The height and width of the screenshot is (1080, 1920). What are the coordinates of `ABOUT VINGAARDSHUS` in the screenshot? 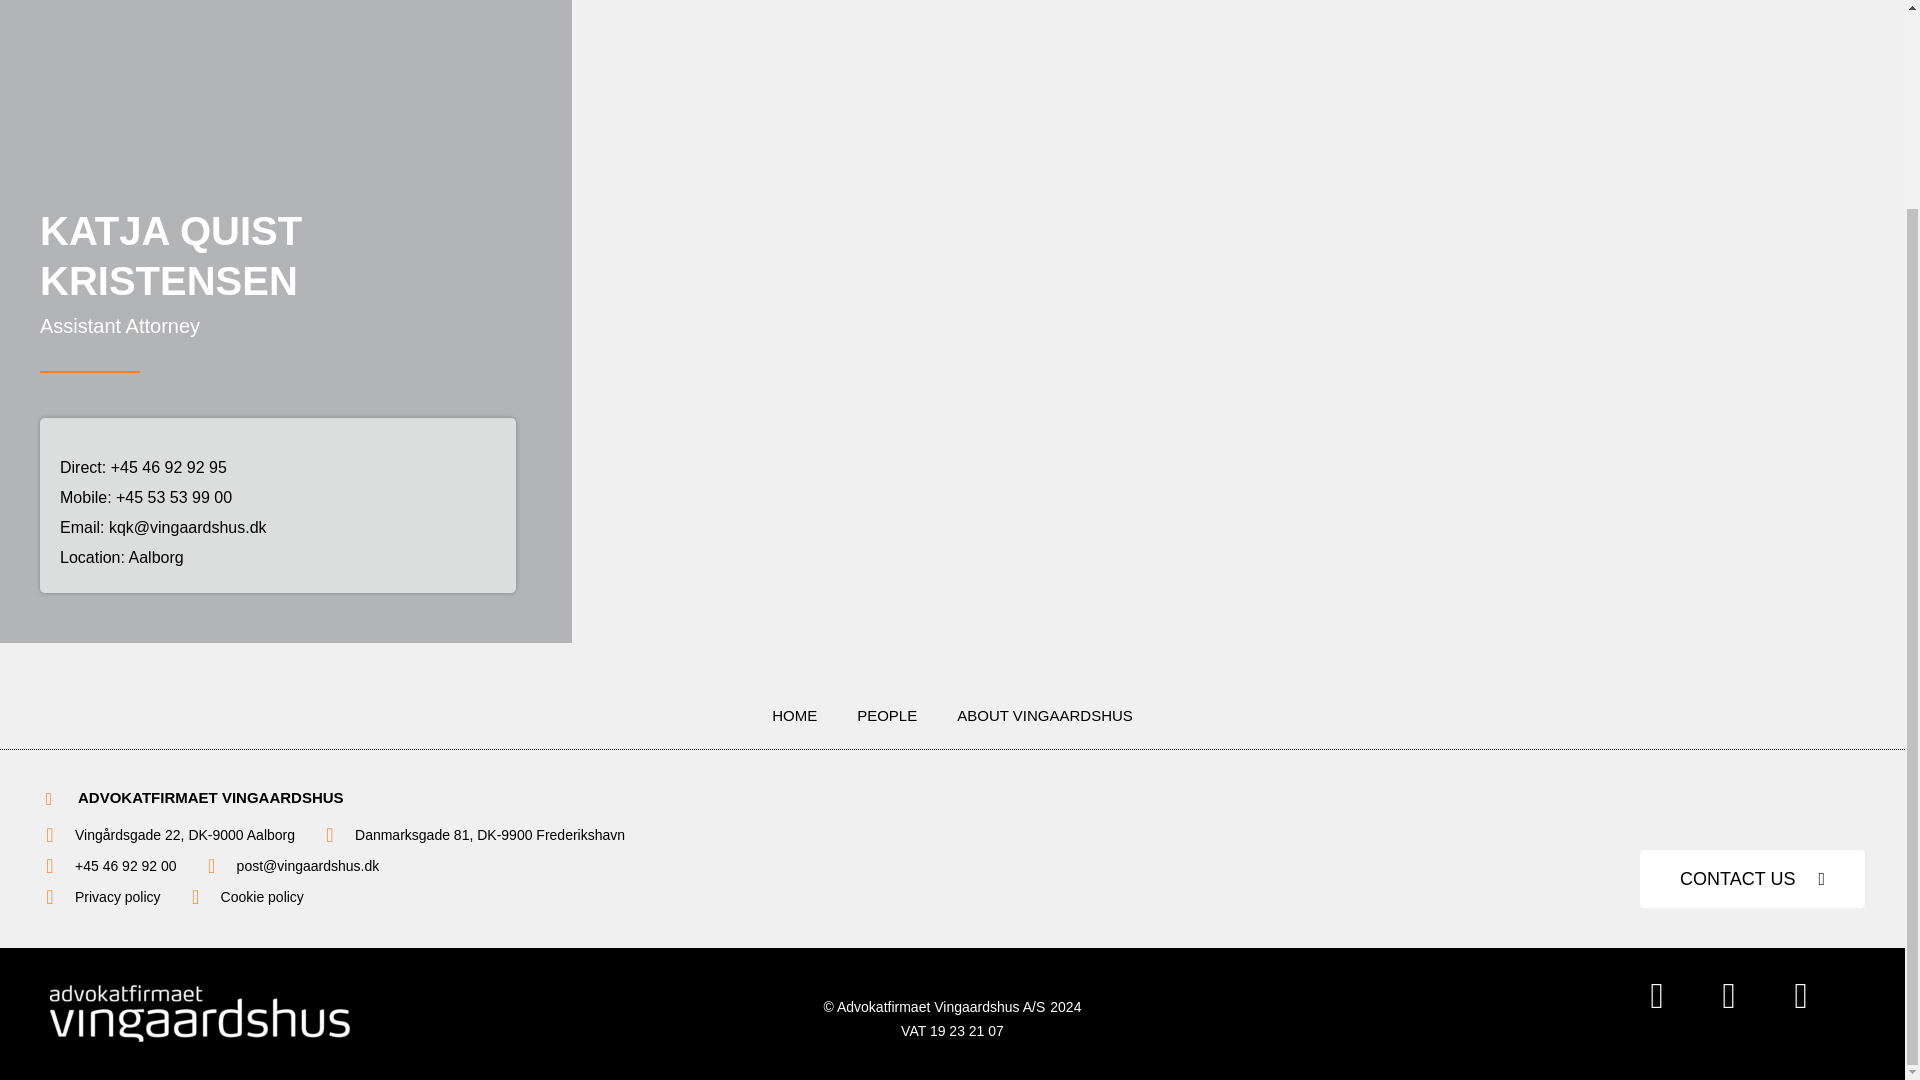 It's located at (1044, 716).